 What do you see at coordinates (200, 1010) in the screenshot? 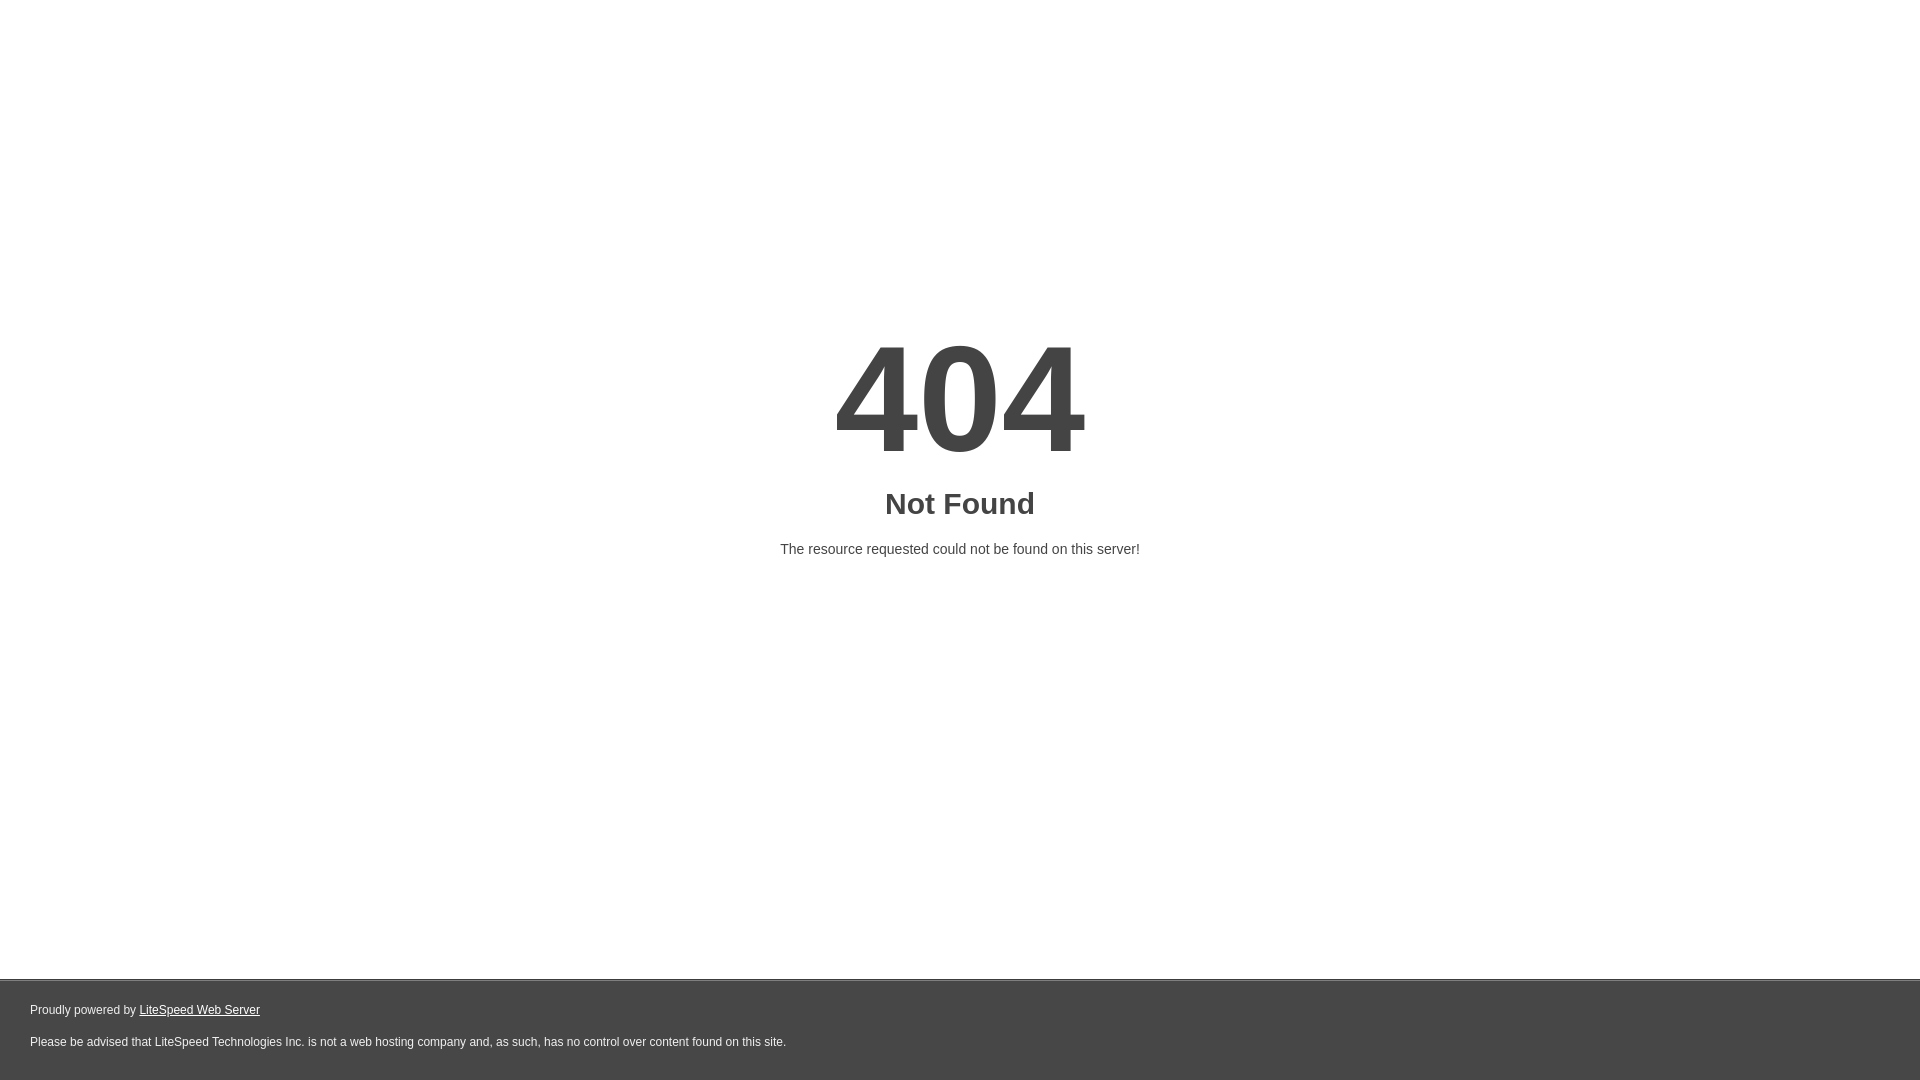
I see `LiteSpeed Web Server` at bounding box center [200, 1010].